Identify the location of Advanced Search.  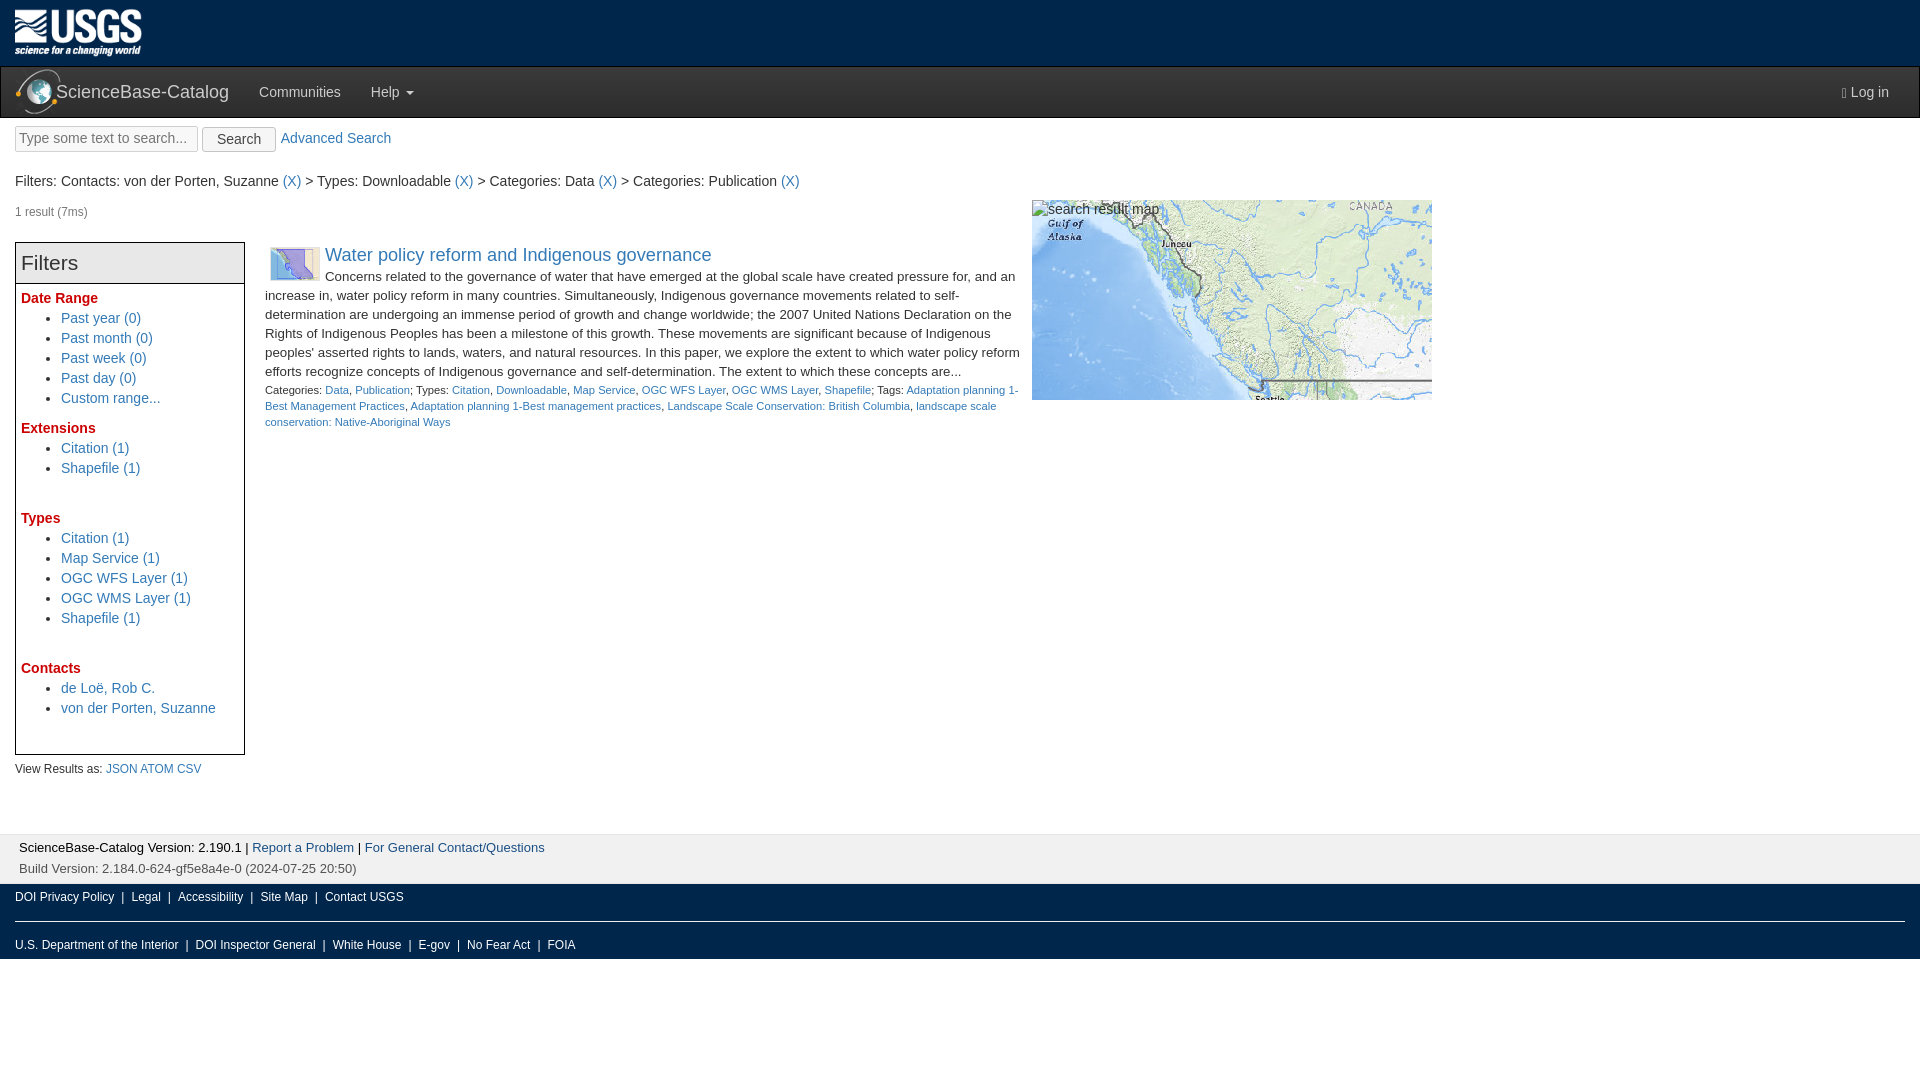
(336, 137).